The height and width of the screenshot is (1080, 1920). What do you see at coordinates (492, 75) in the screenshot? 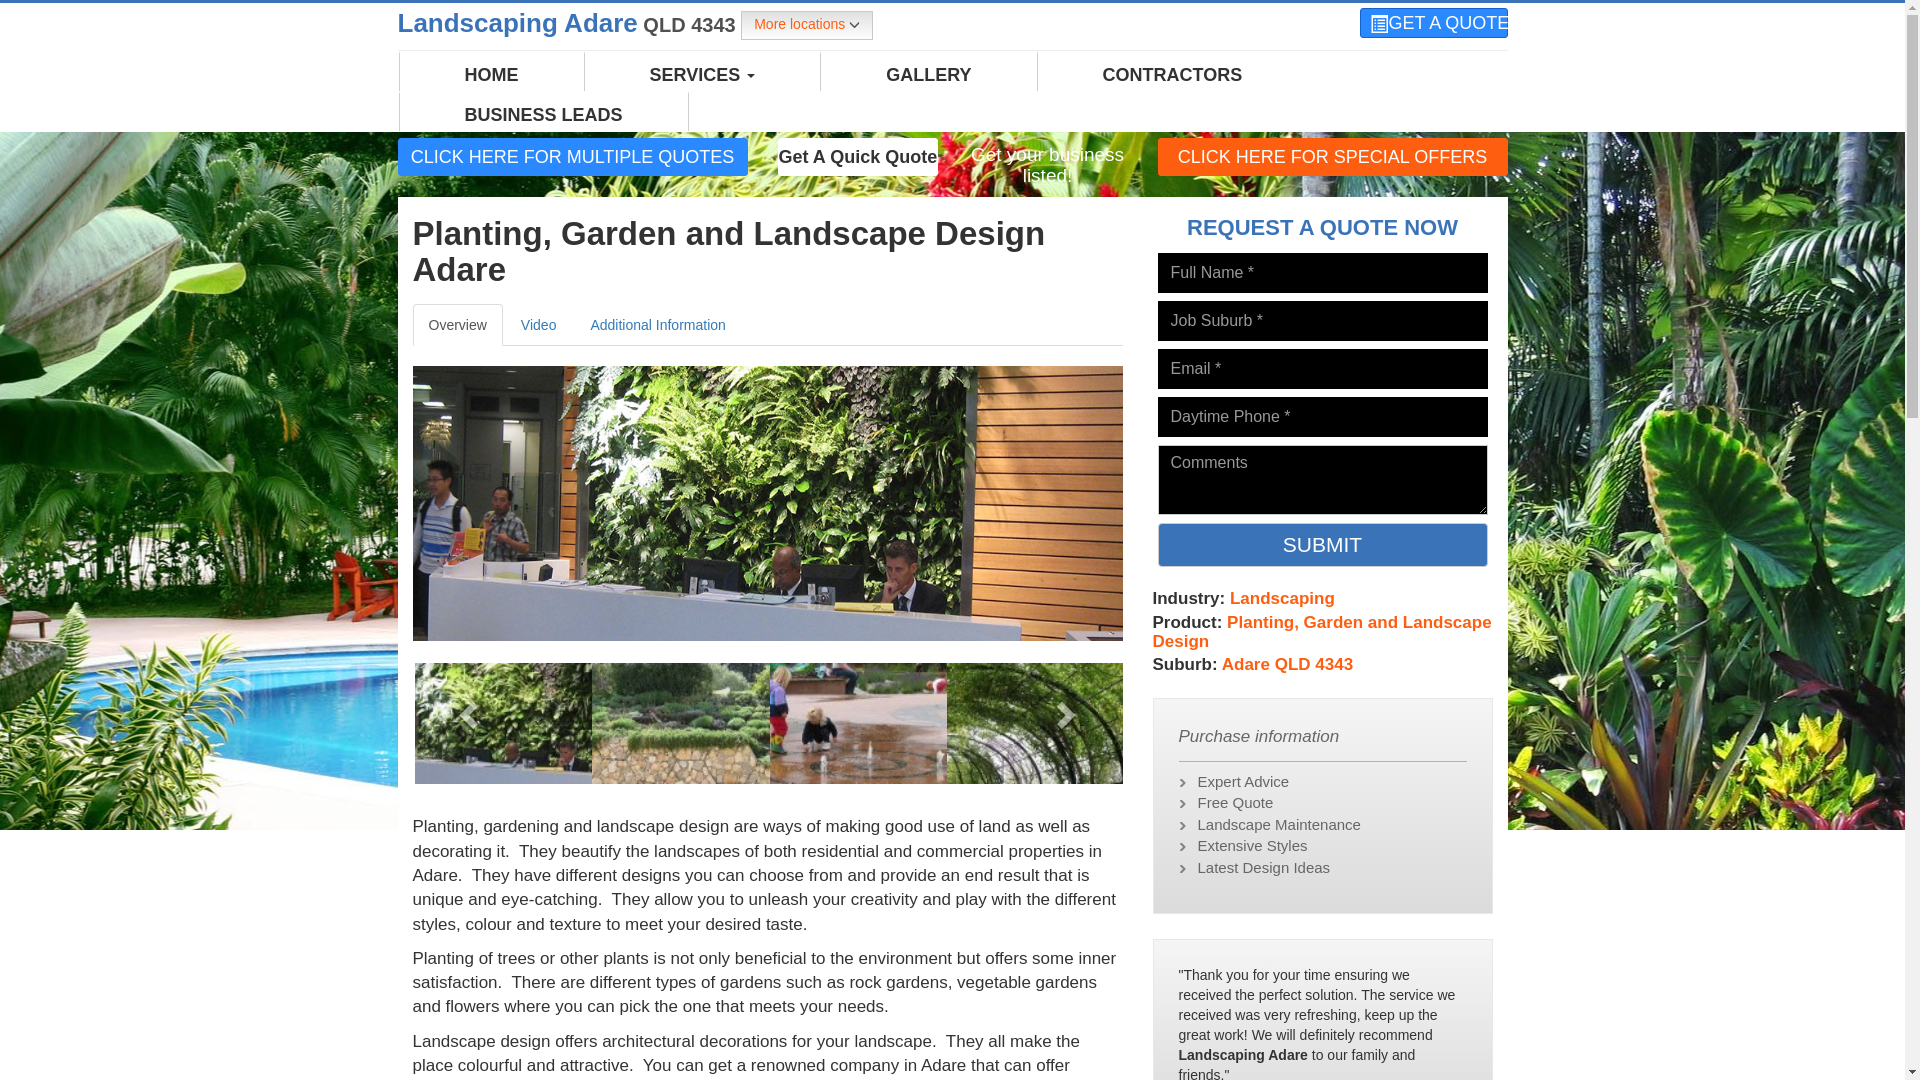
I see `HOME` at bounding box center [492, 75].